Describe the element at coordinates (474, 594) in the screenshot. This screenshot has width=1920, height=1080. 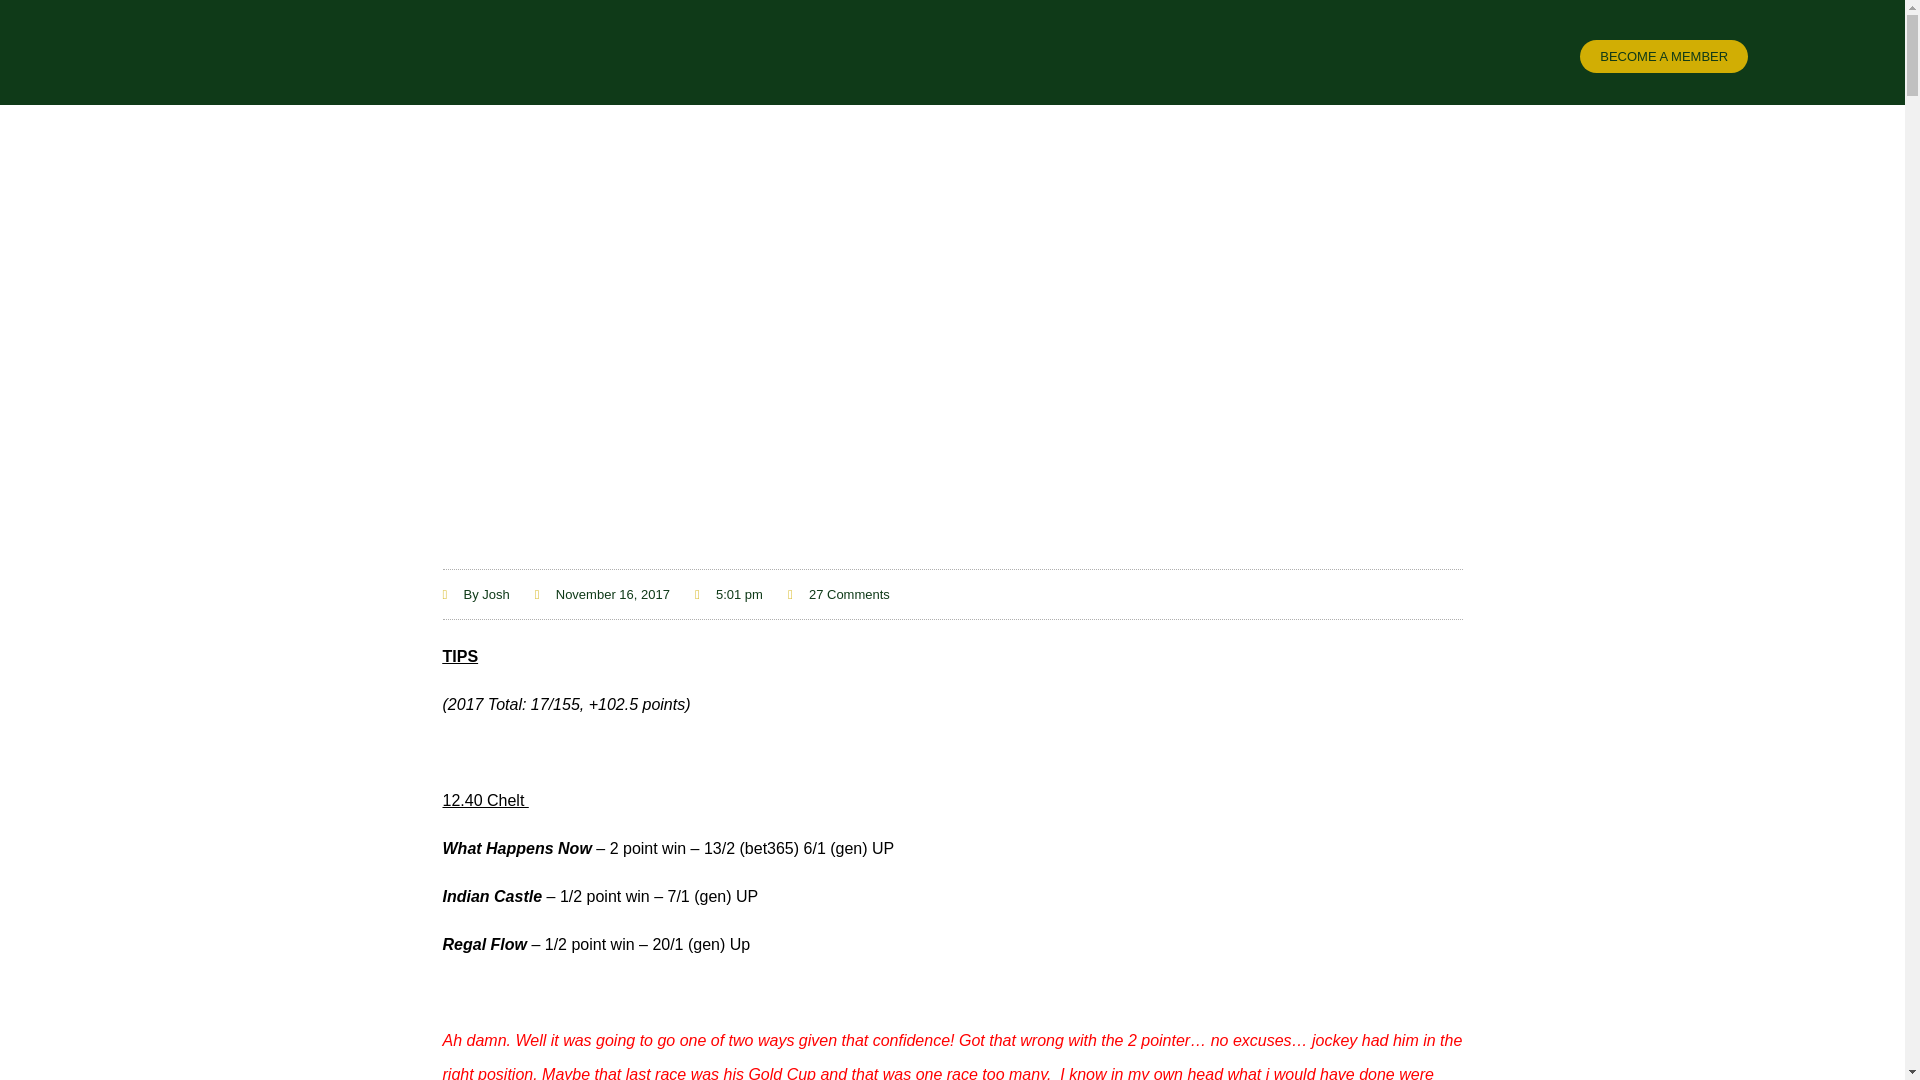
I see `By Josh` at that location.